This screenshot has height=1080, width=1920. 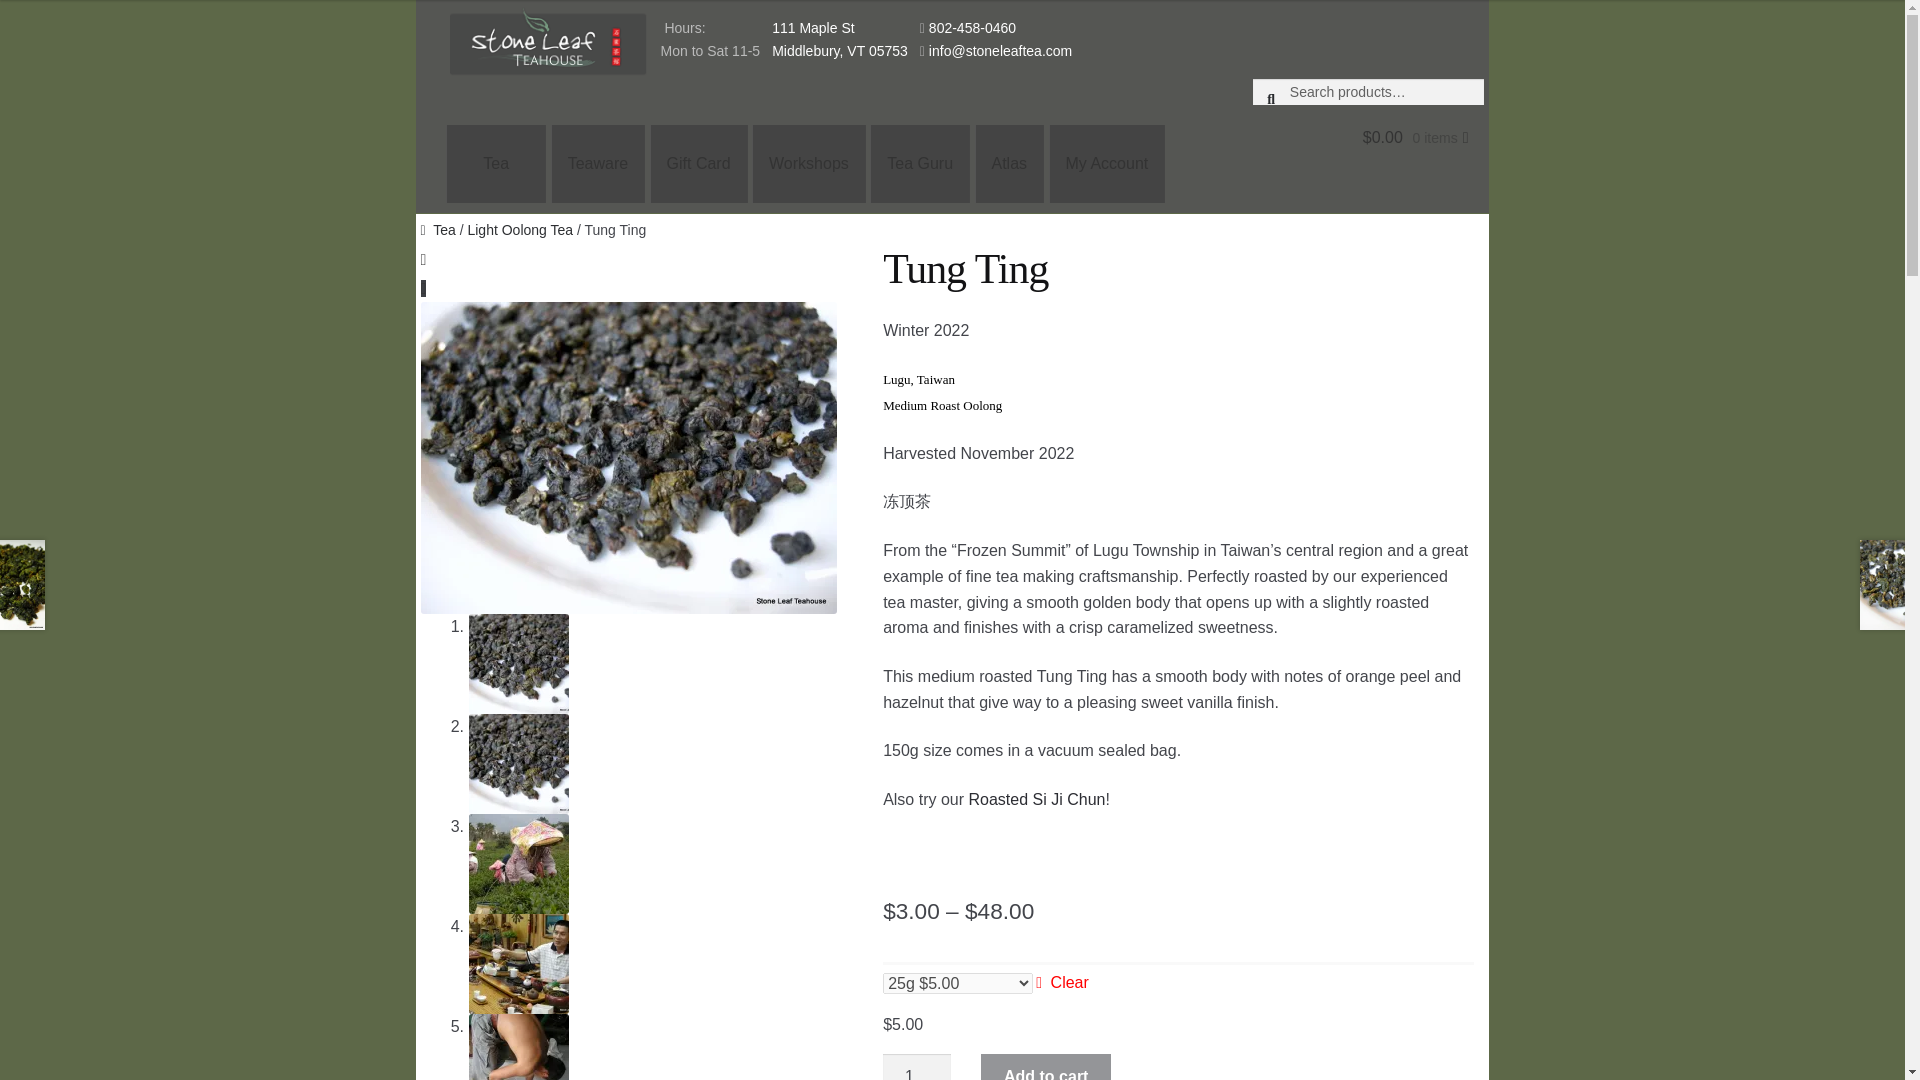 What do you see at coordinates (1036, 798) in the screenshot?
I see `Roasted Si Ji Chun` at bounding box center [1036, 798].